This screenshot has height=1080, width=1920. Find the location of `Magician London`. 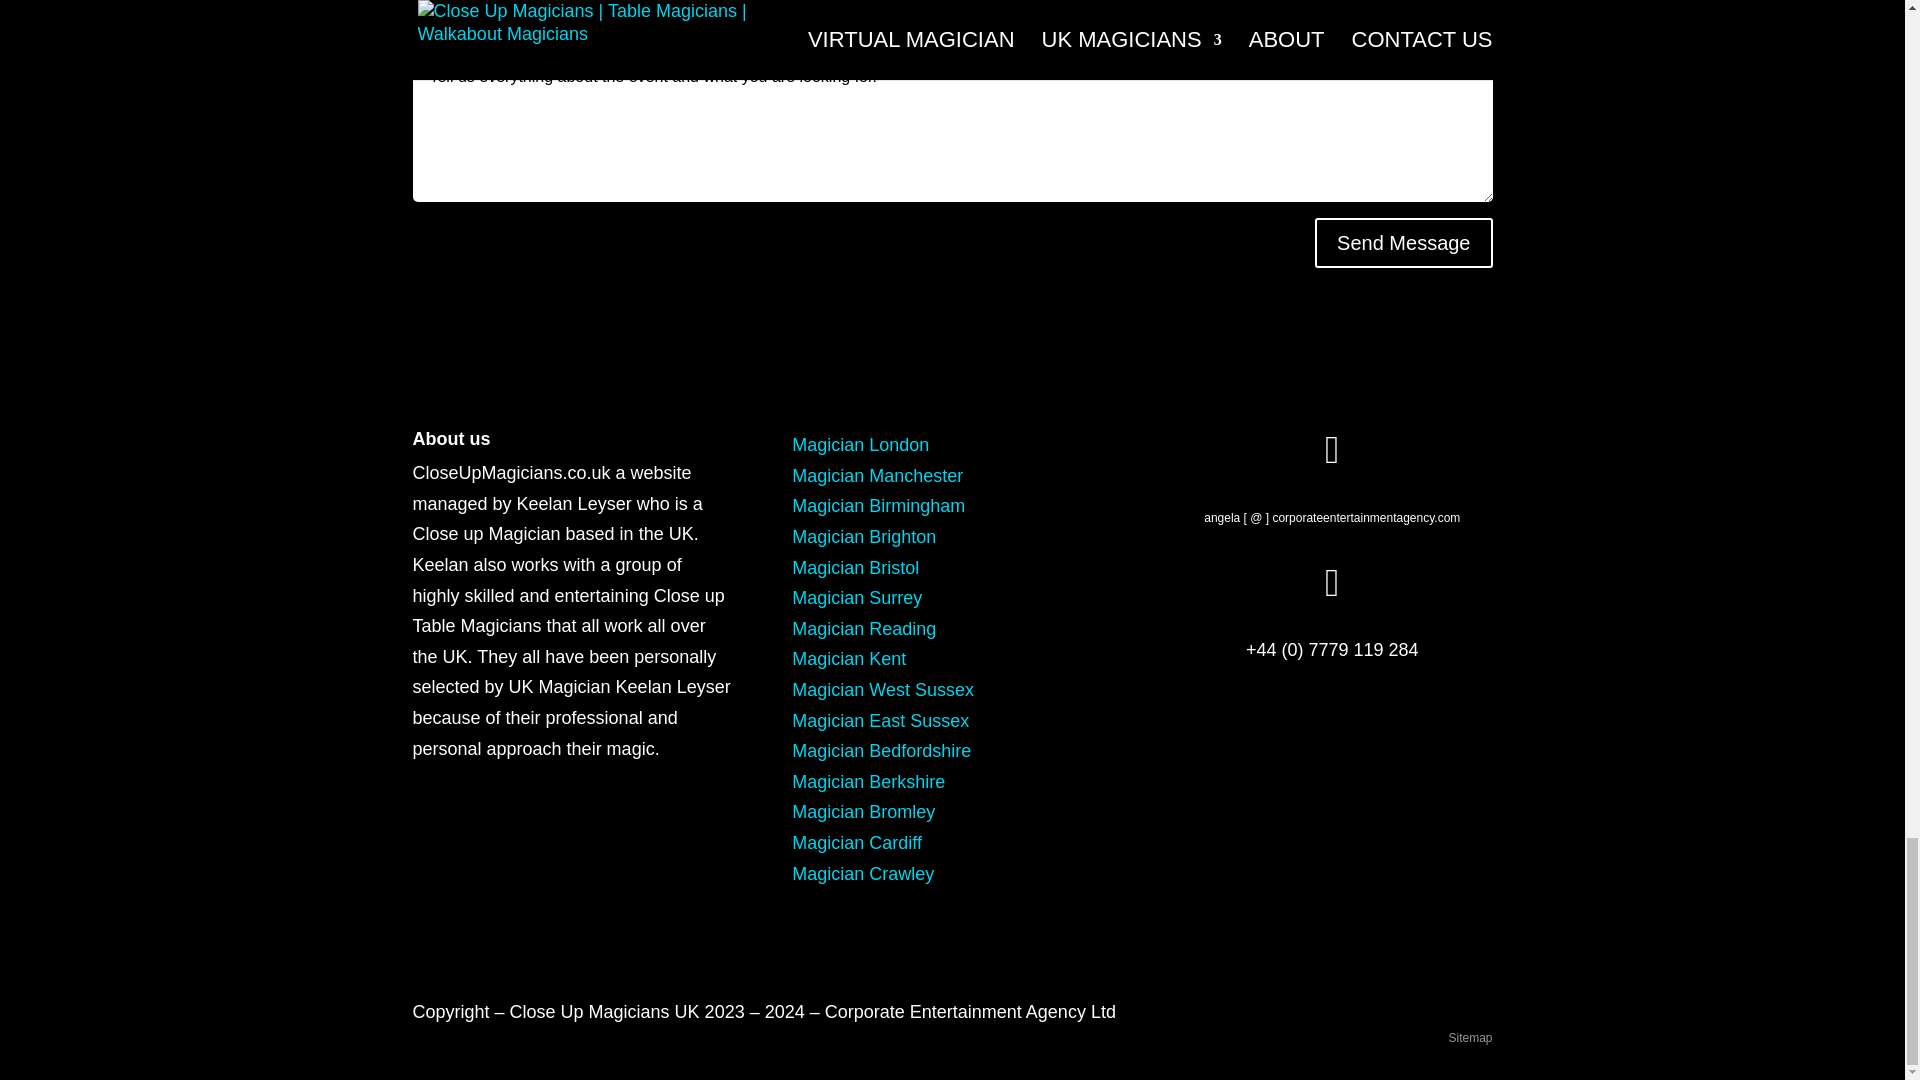

Magician London is located at coordinates (860, 444).